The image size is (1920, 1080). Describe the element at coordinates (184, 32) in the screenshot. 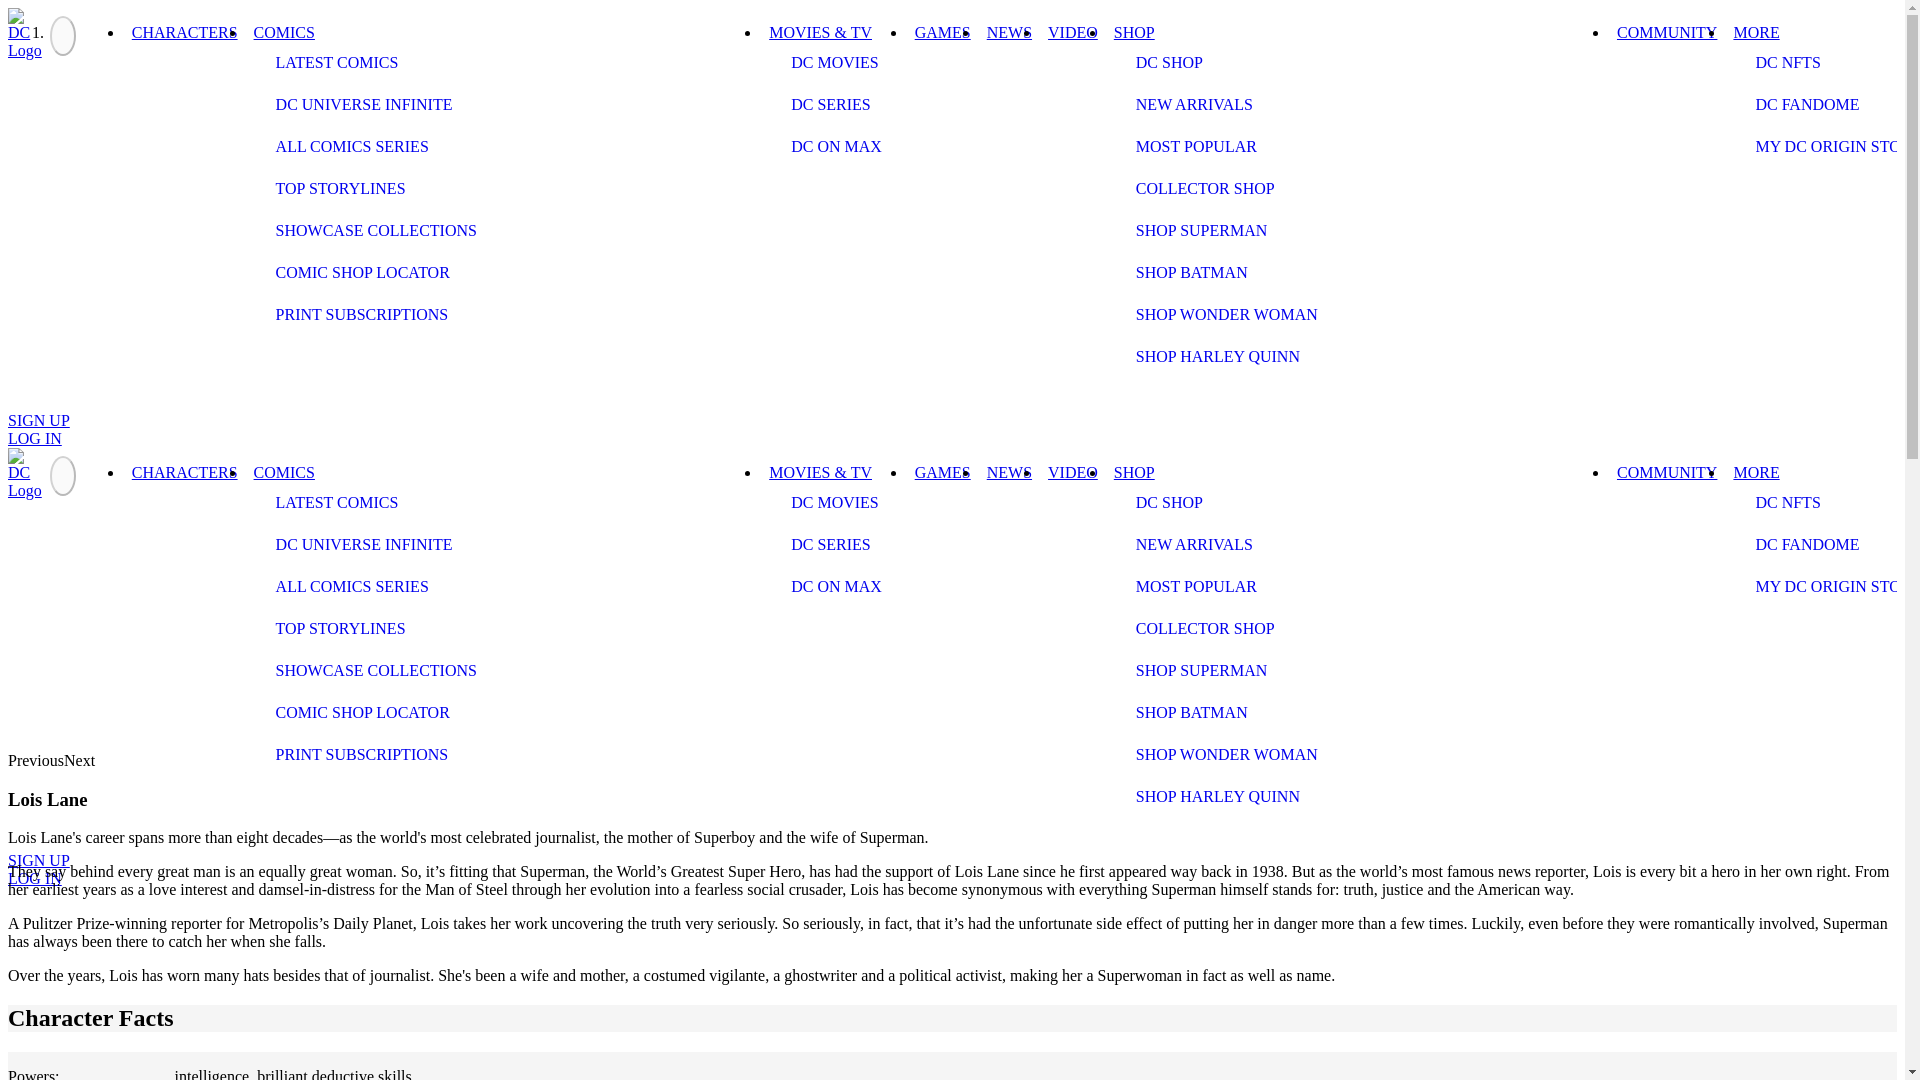

I see `CHARACTERS` at that location.